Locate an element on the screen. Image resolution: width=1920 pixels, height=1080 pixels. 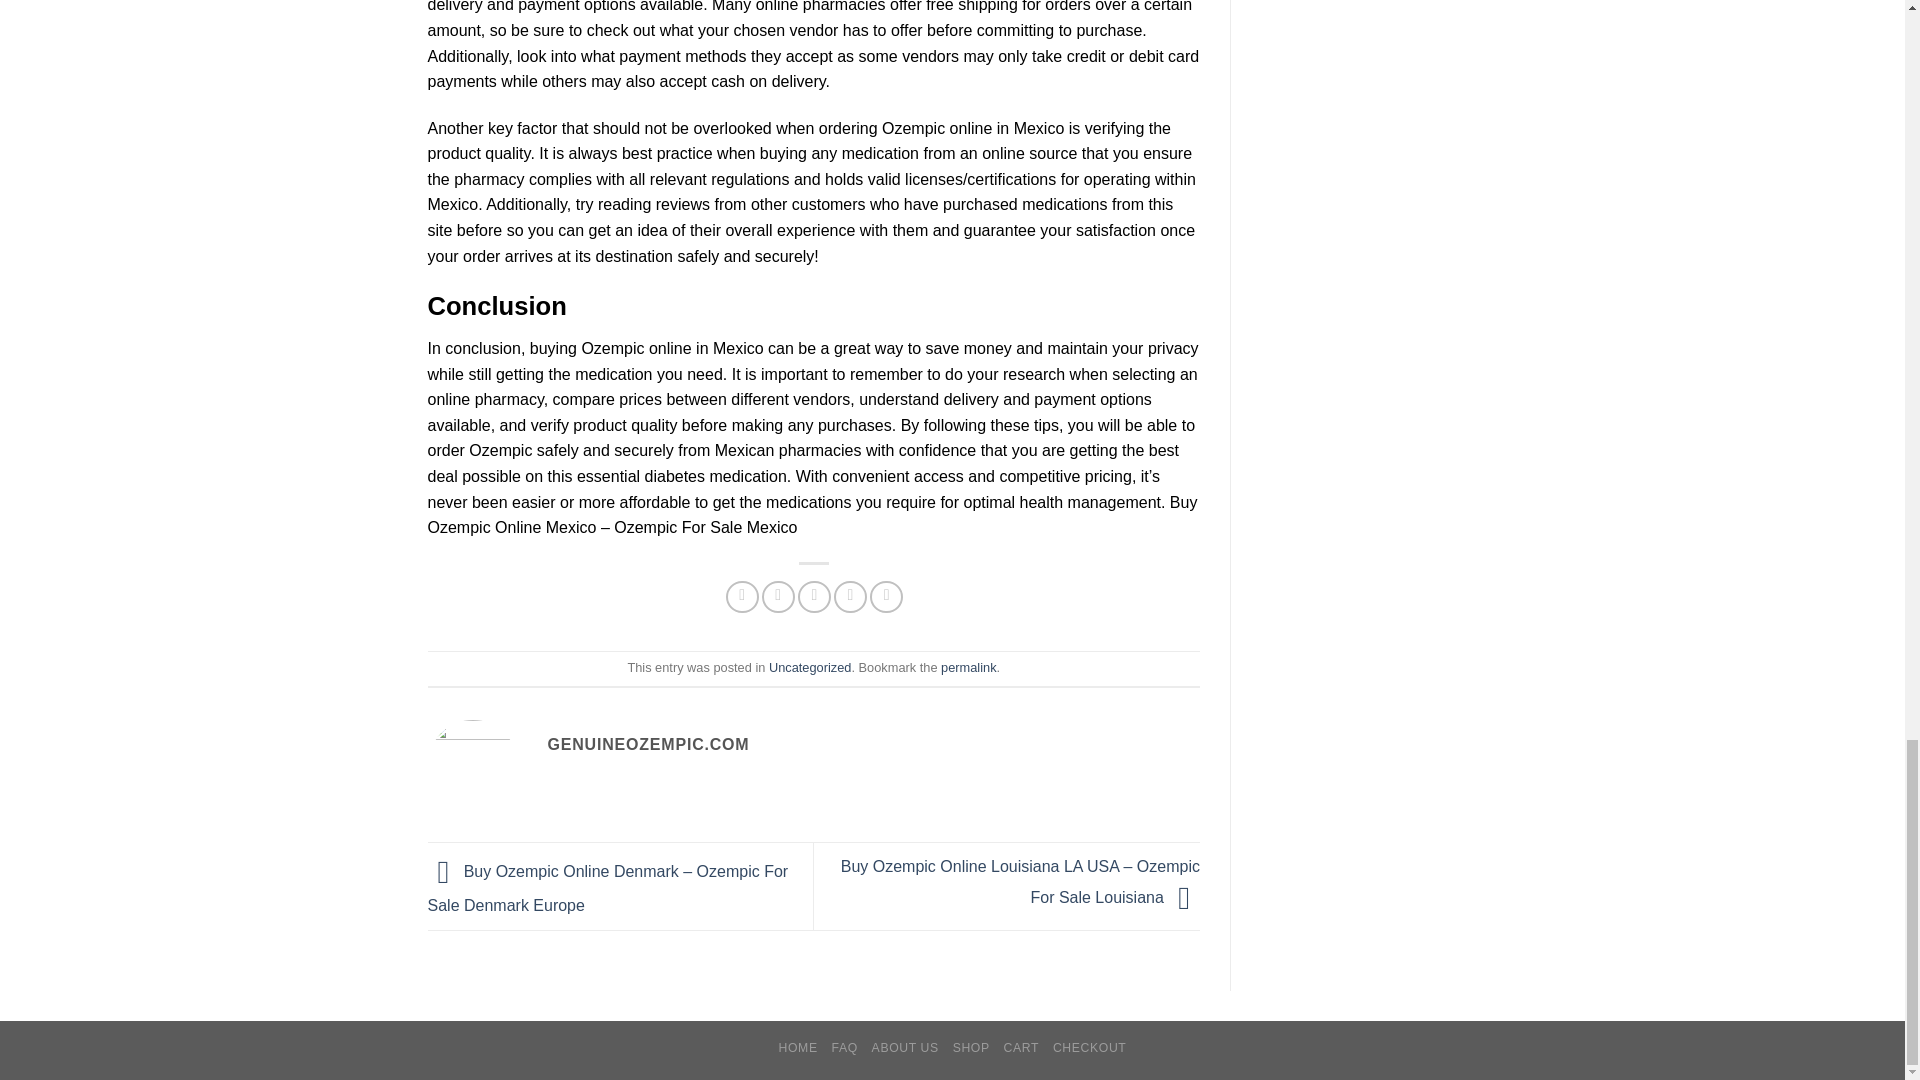
HOME is located at coordinates (798, 1048).